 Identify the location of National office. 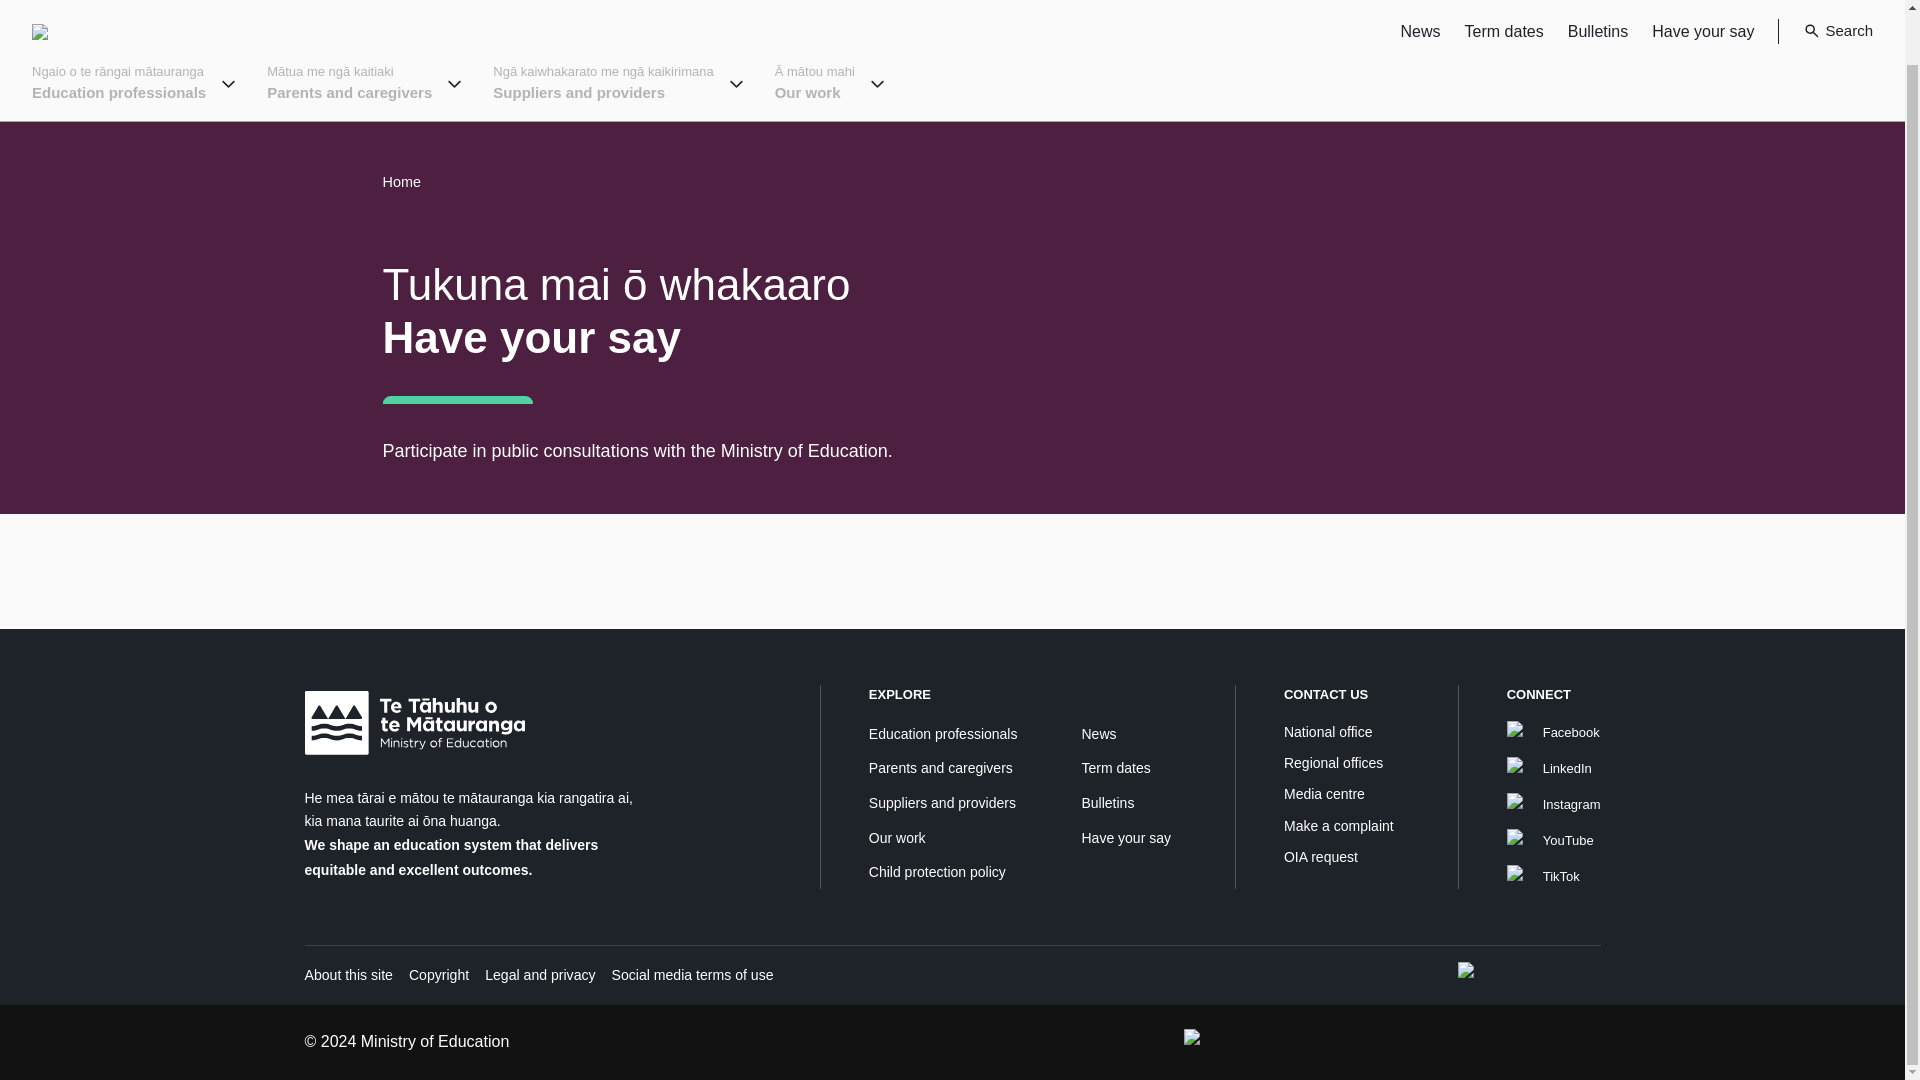
(1328, 731).